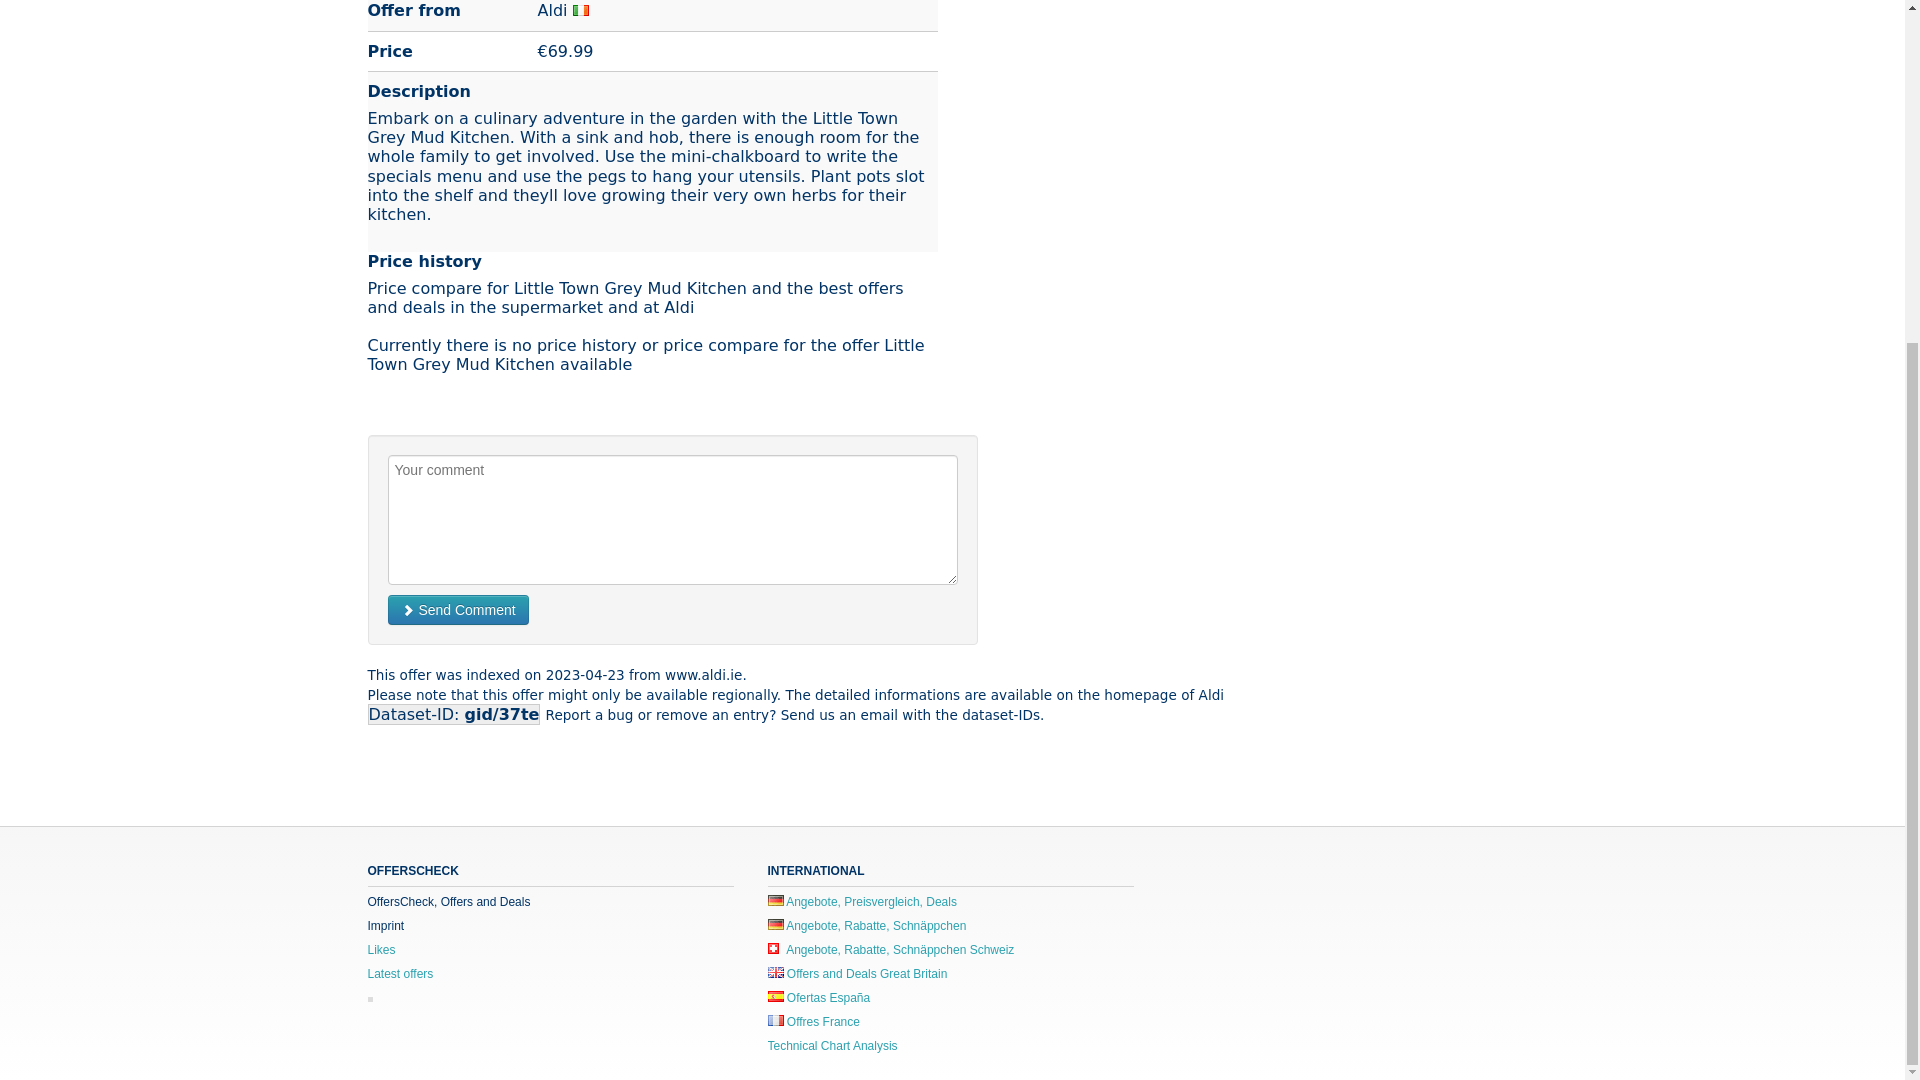 The image size is (1920, 1080). What do you see at coordinates (814, 1022) in the screenshot?
I see `Offres France` at bounding box center [814, 1022].